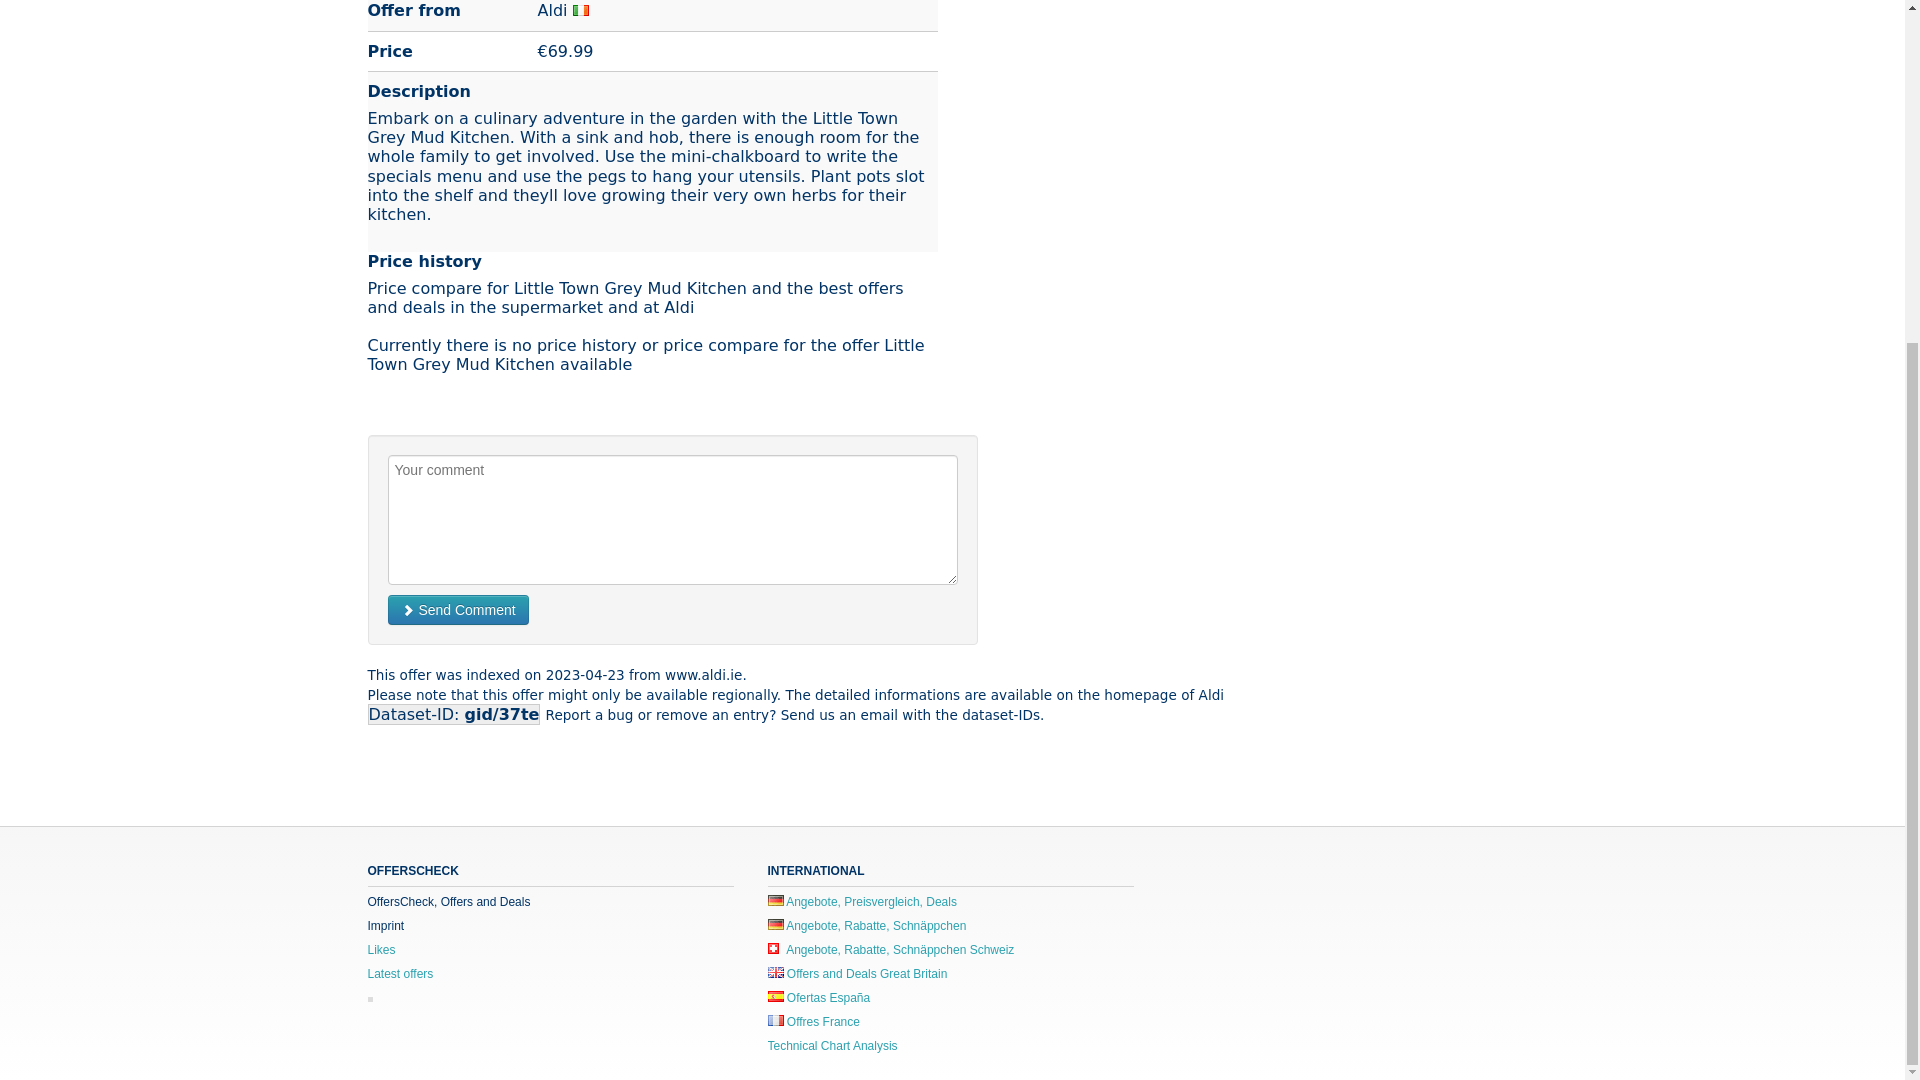 The image size is (1920, 1080). What do you see at coordinates (814, 1022) in the screenshot?
I see `Offres France` at bounding box center [814, 1022].